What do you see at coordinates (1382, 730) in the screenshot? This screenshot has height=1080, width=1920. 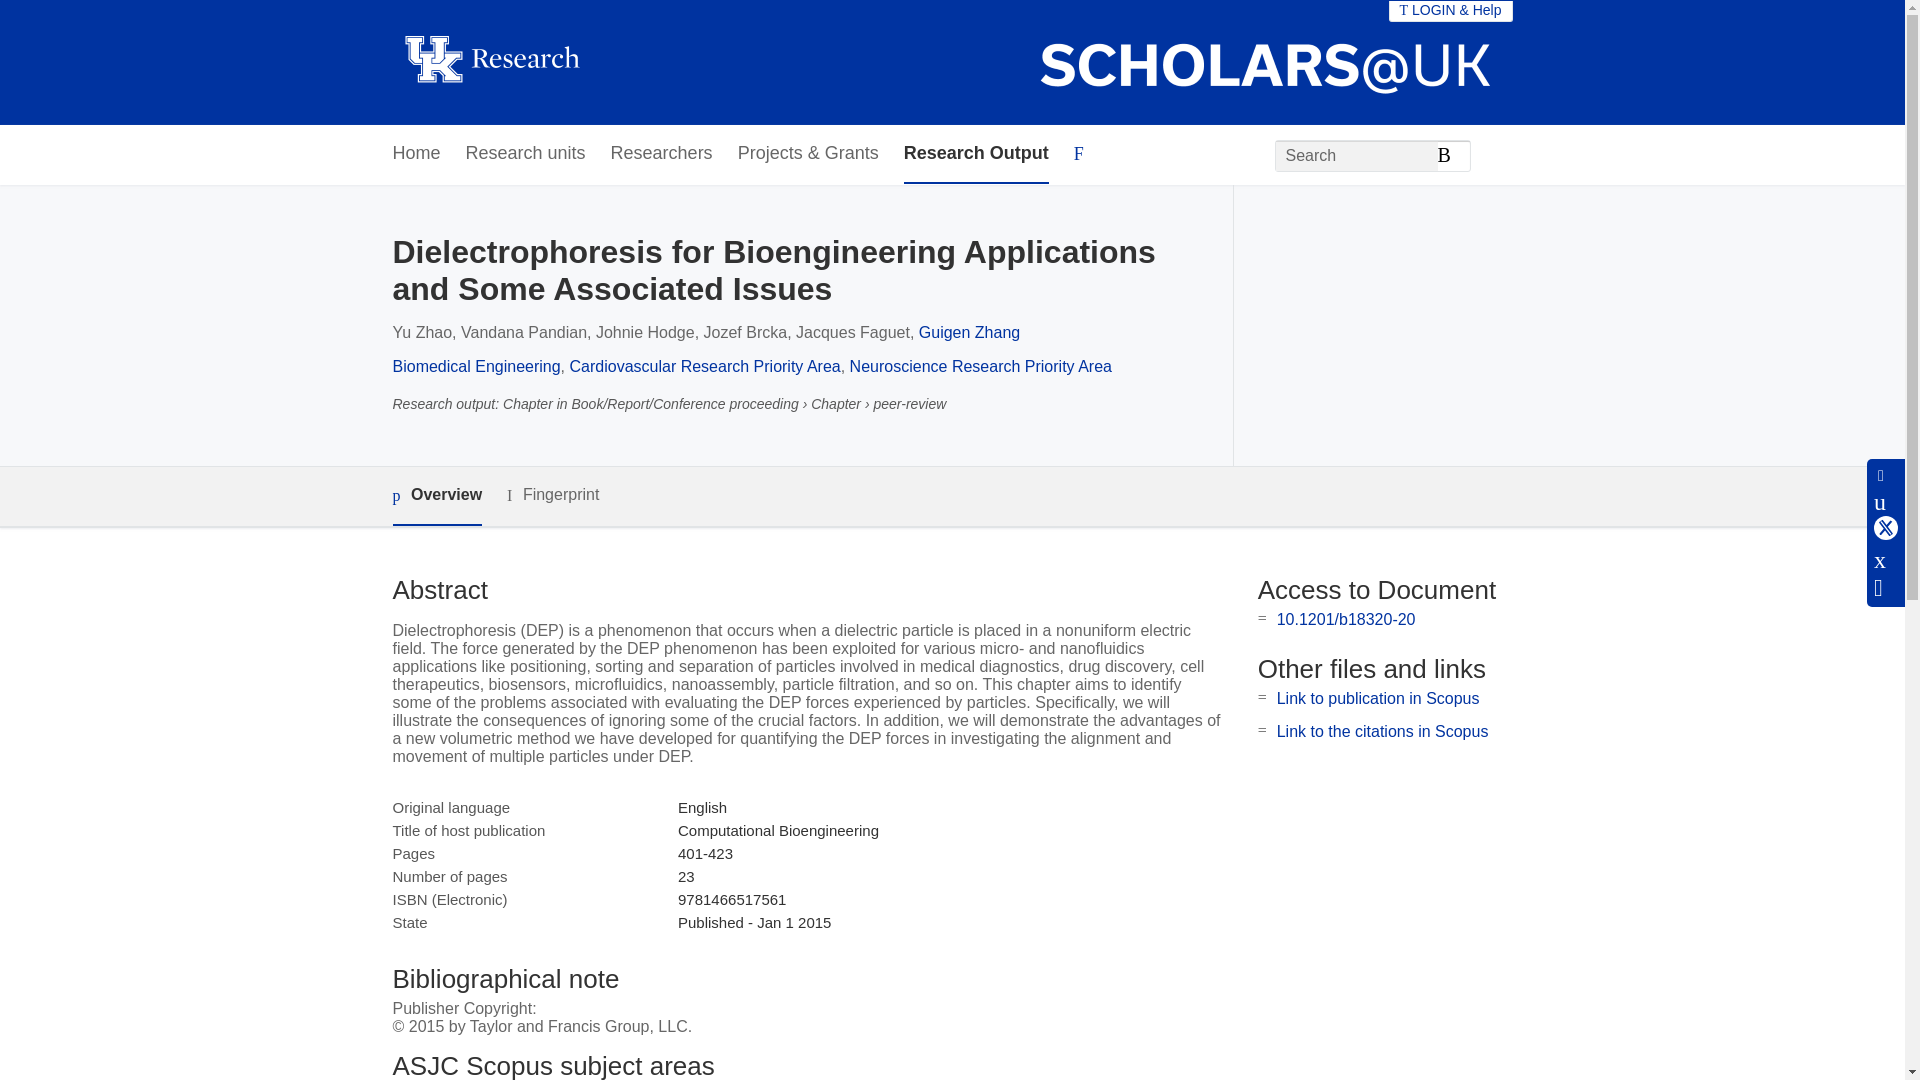 I see `Link to the citations in Scopus` at bounding box center [1382, 730].